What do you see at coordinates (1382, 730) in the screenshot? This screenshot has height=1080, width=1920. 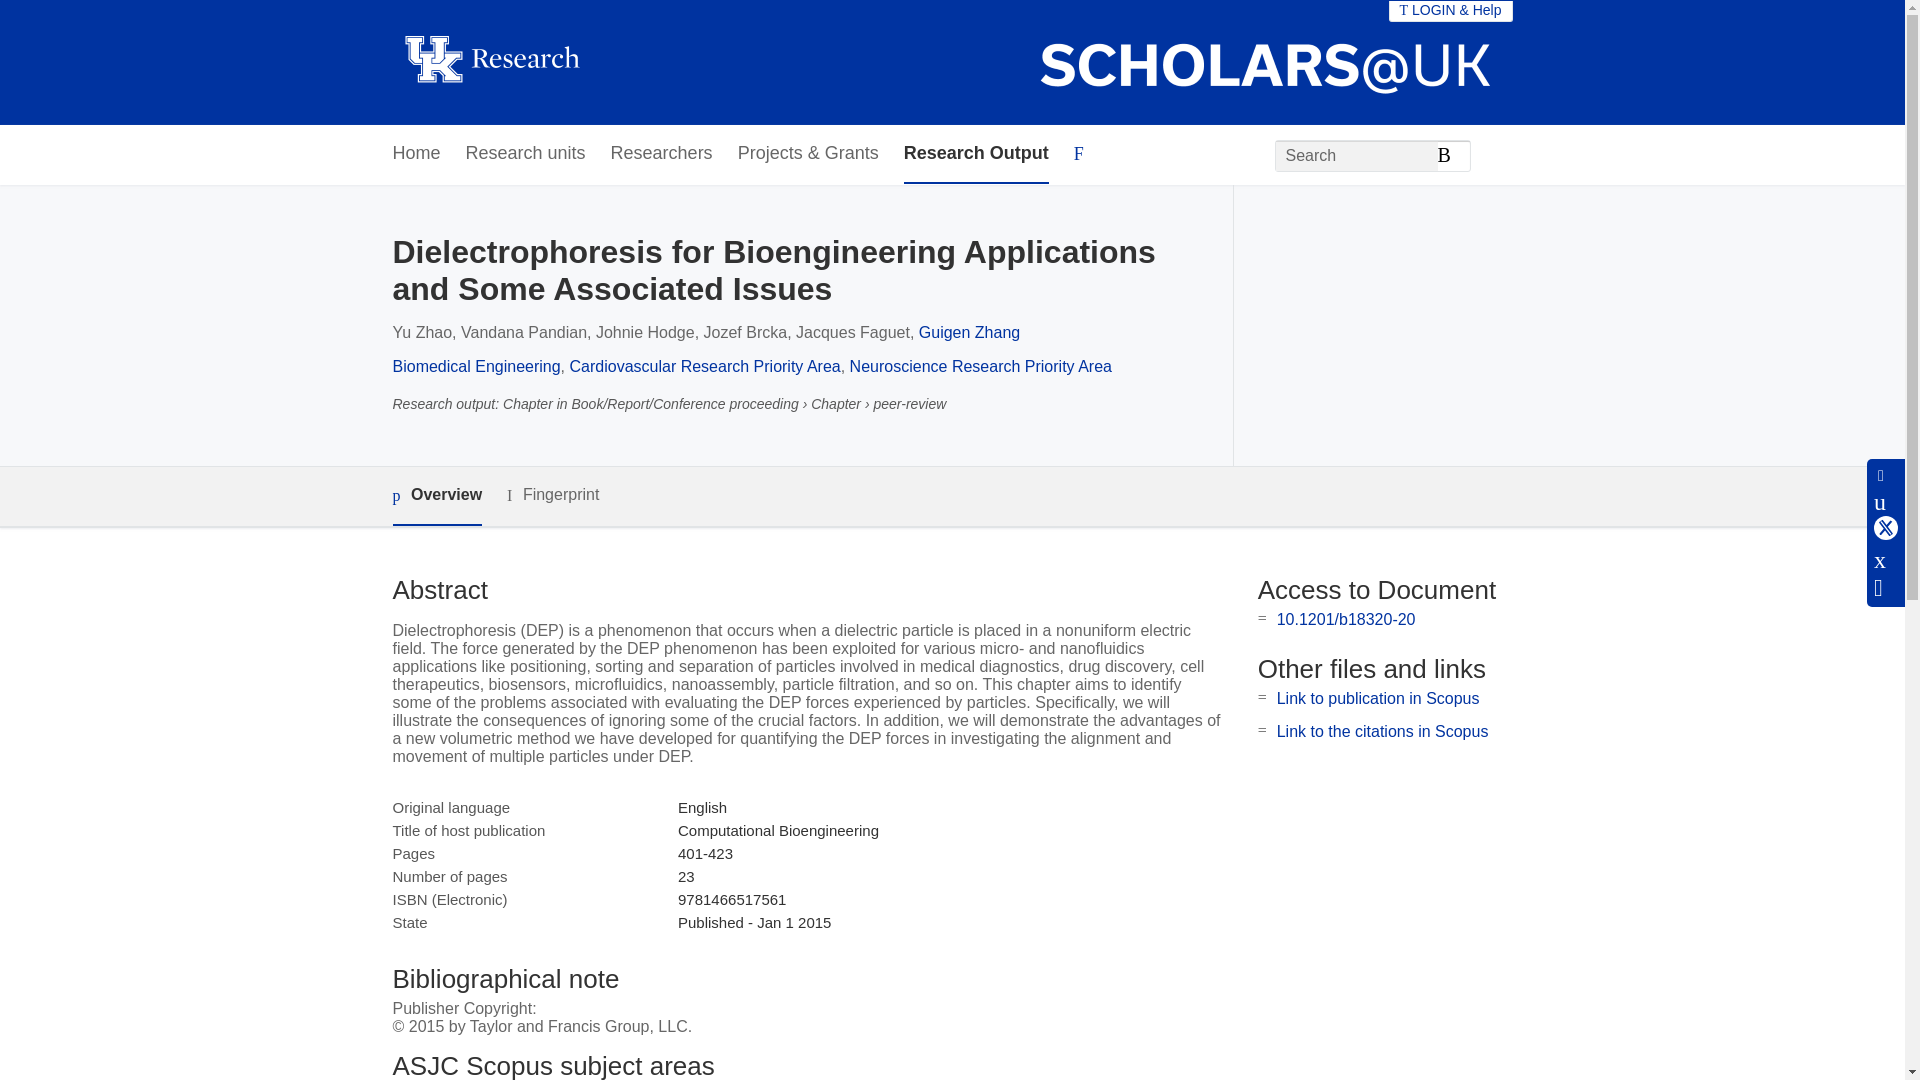 I see `Link to the citations in Scopus` at bounding box center [1382, 730].